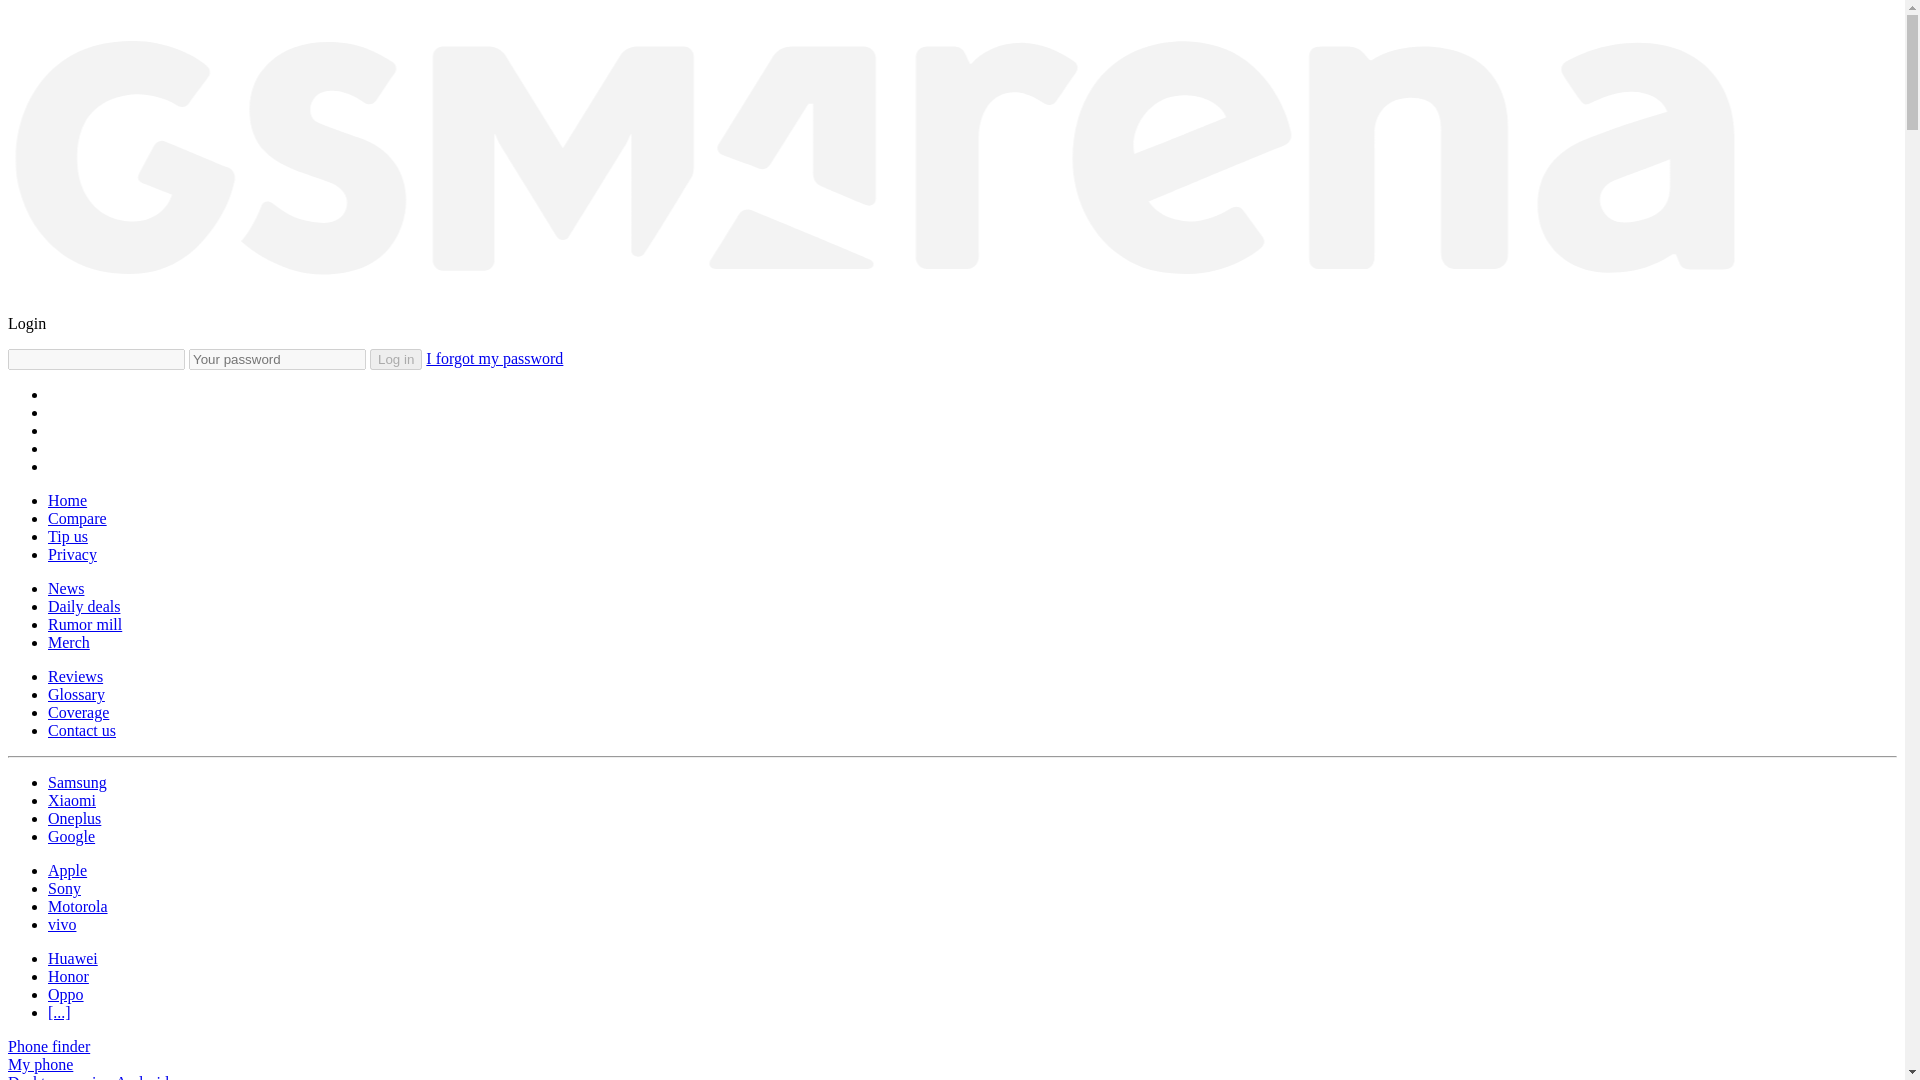  What do you see at coordinates (72, 958) in the screenshot?
I see `Huawei` at bounding box center [72, 958].